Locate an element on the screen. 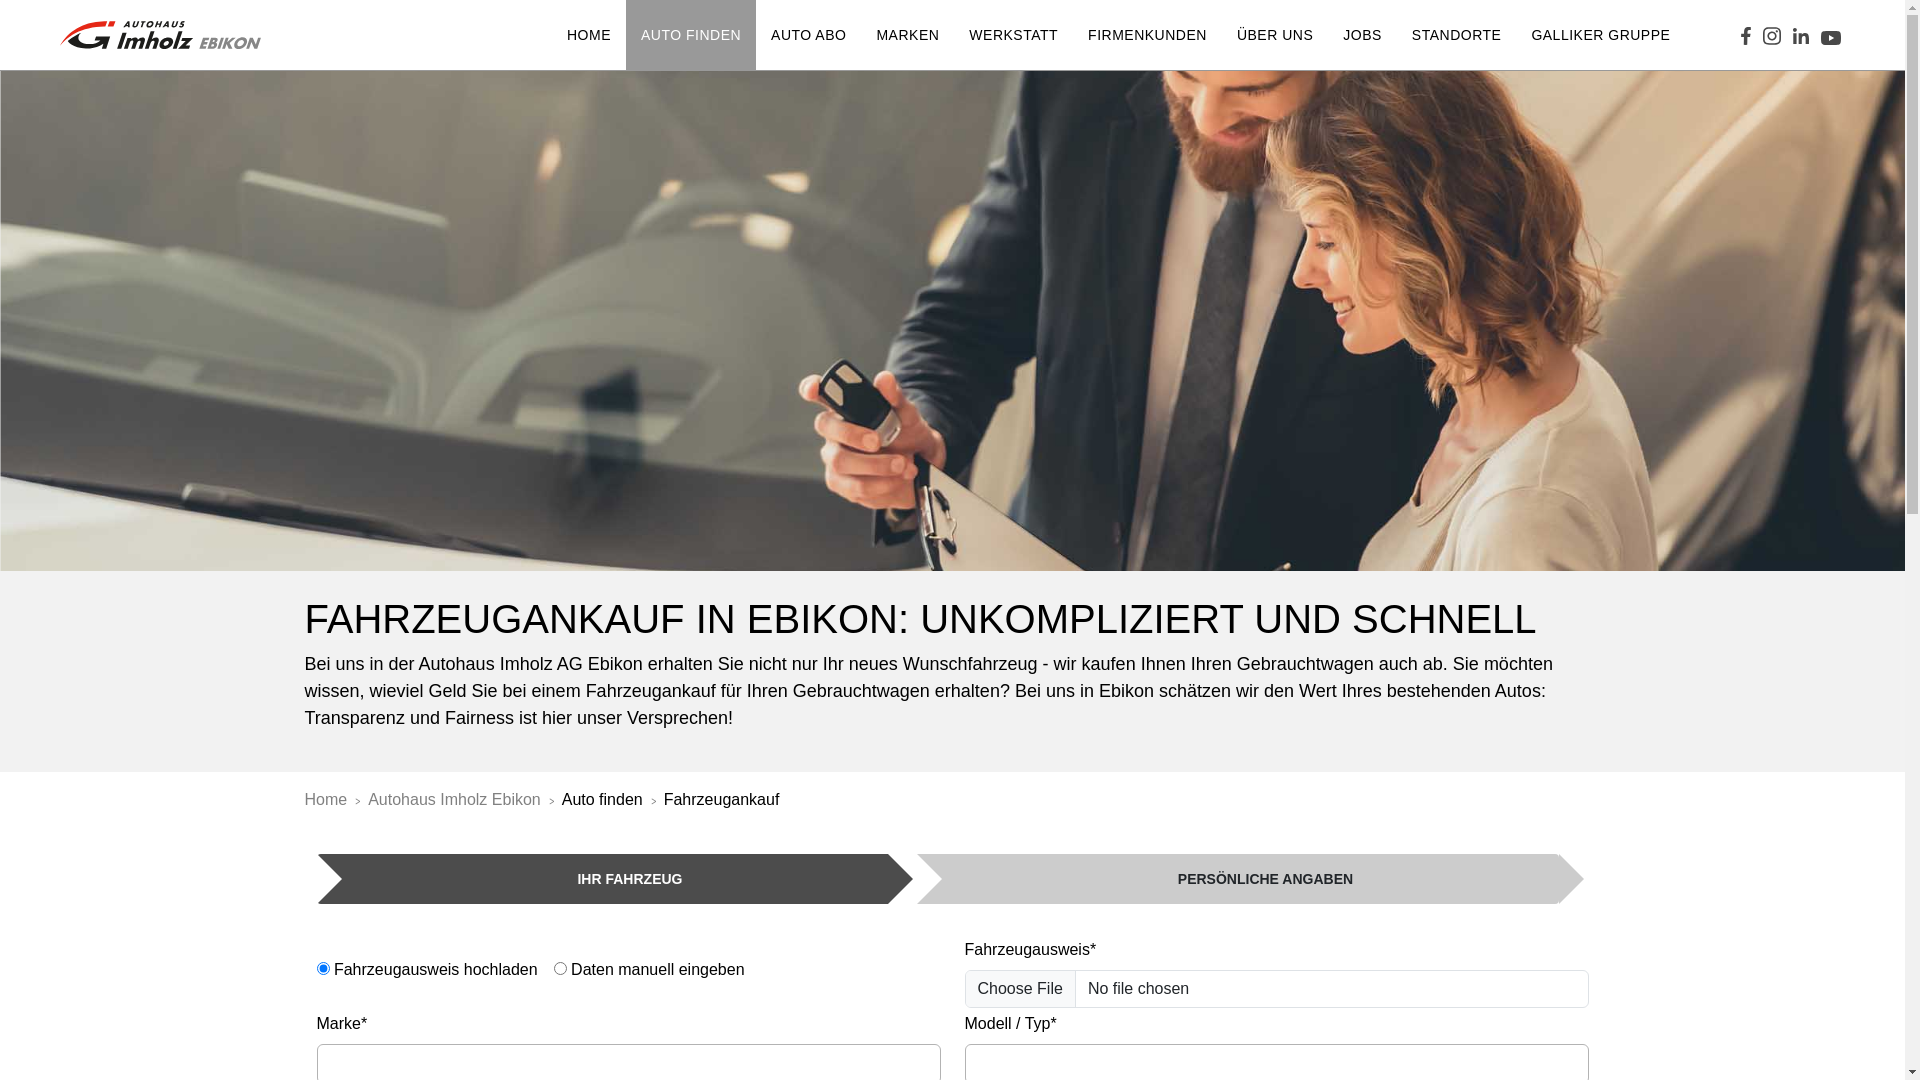 This screenshot has height=1080, width=1920. Instagram Carplanet Galliker is located at coordinates (1772, 35).